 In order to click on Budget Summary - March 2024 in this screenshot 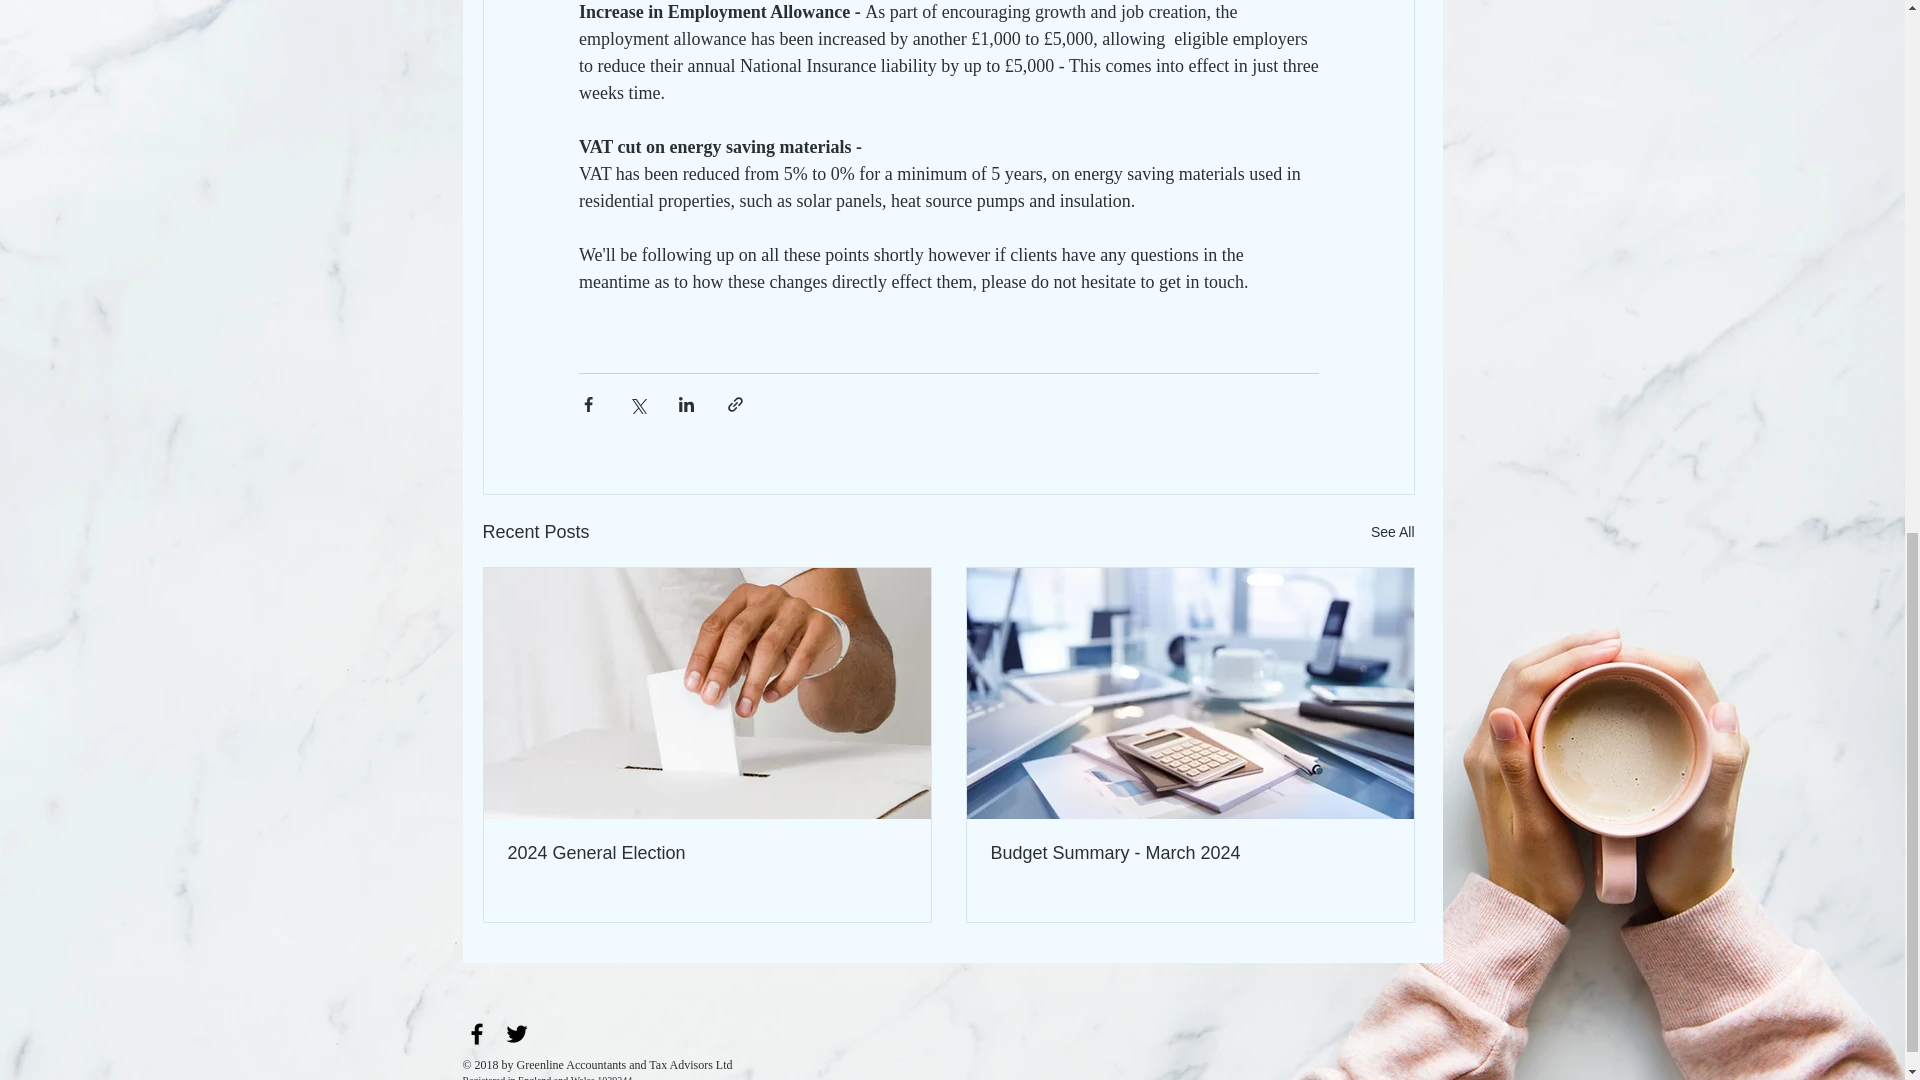, I will do `click(1189, 854)`.